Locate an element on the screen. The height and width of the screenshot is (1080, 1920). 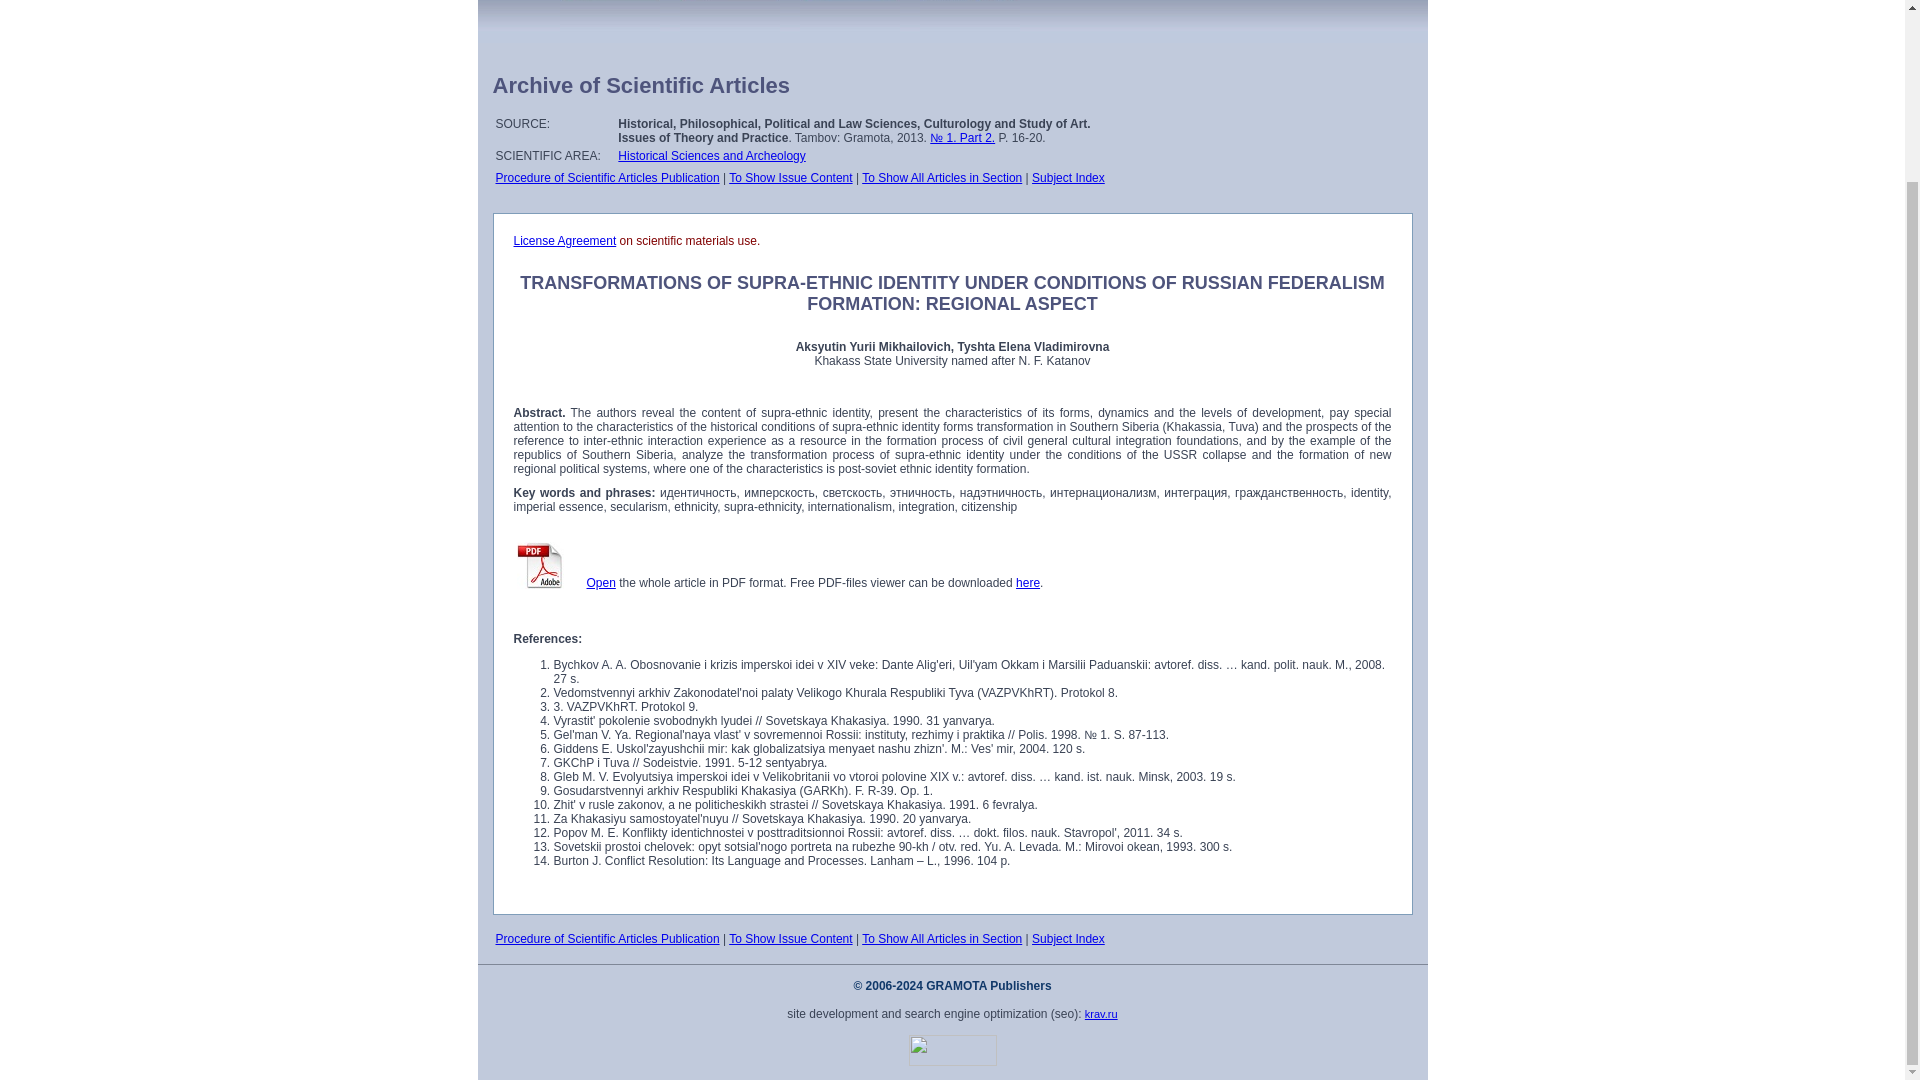
Procedure of Scientific Articles Publication is located at coordinates (608, 939).